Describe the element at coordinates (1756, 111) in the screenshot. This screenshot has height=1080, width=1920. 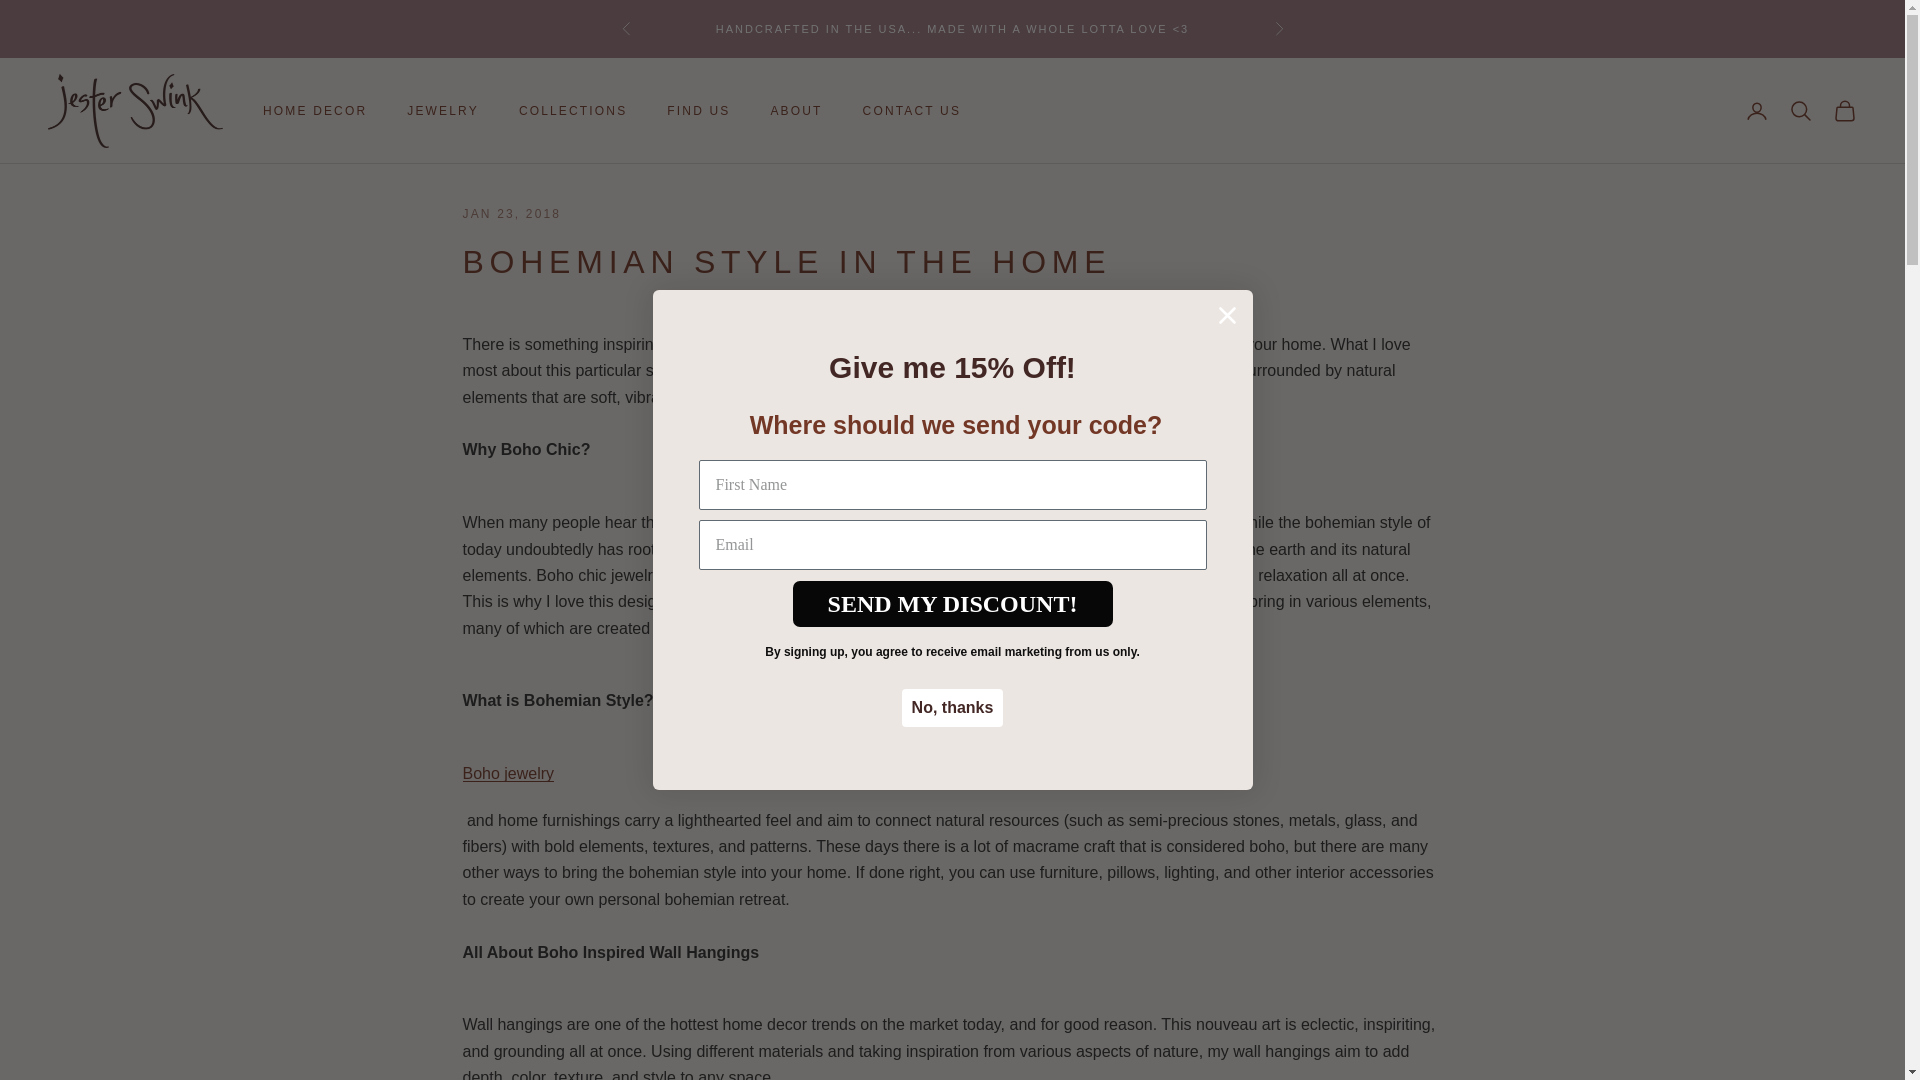
I see `Open account page` at that location.